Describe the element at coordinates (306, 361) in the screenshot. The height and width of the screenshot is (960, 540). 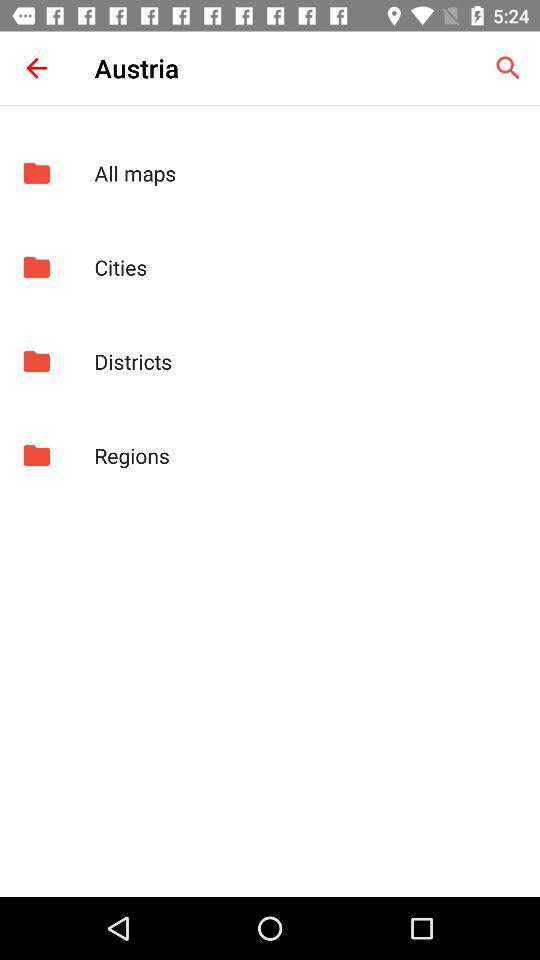
I see `scroll to districts app` at that location.